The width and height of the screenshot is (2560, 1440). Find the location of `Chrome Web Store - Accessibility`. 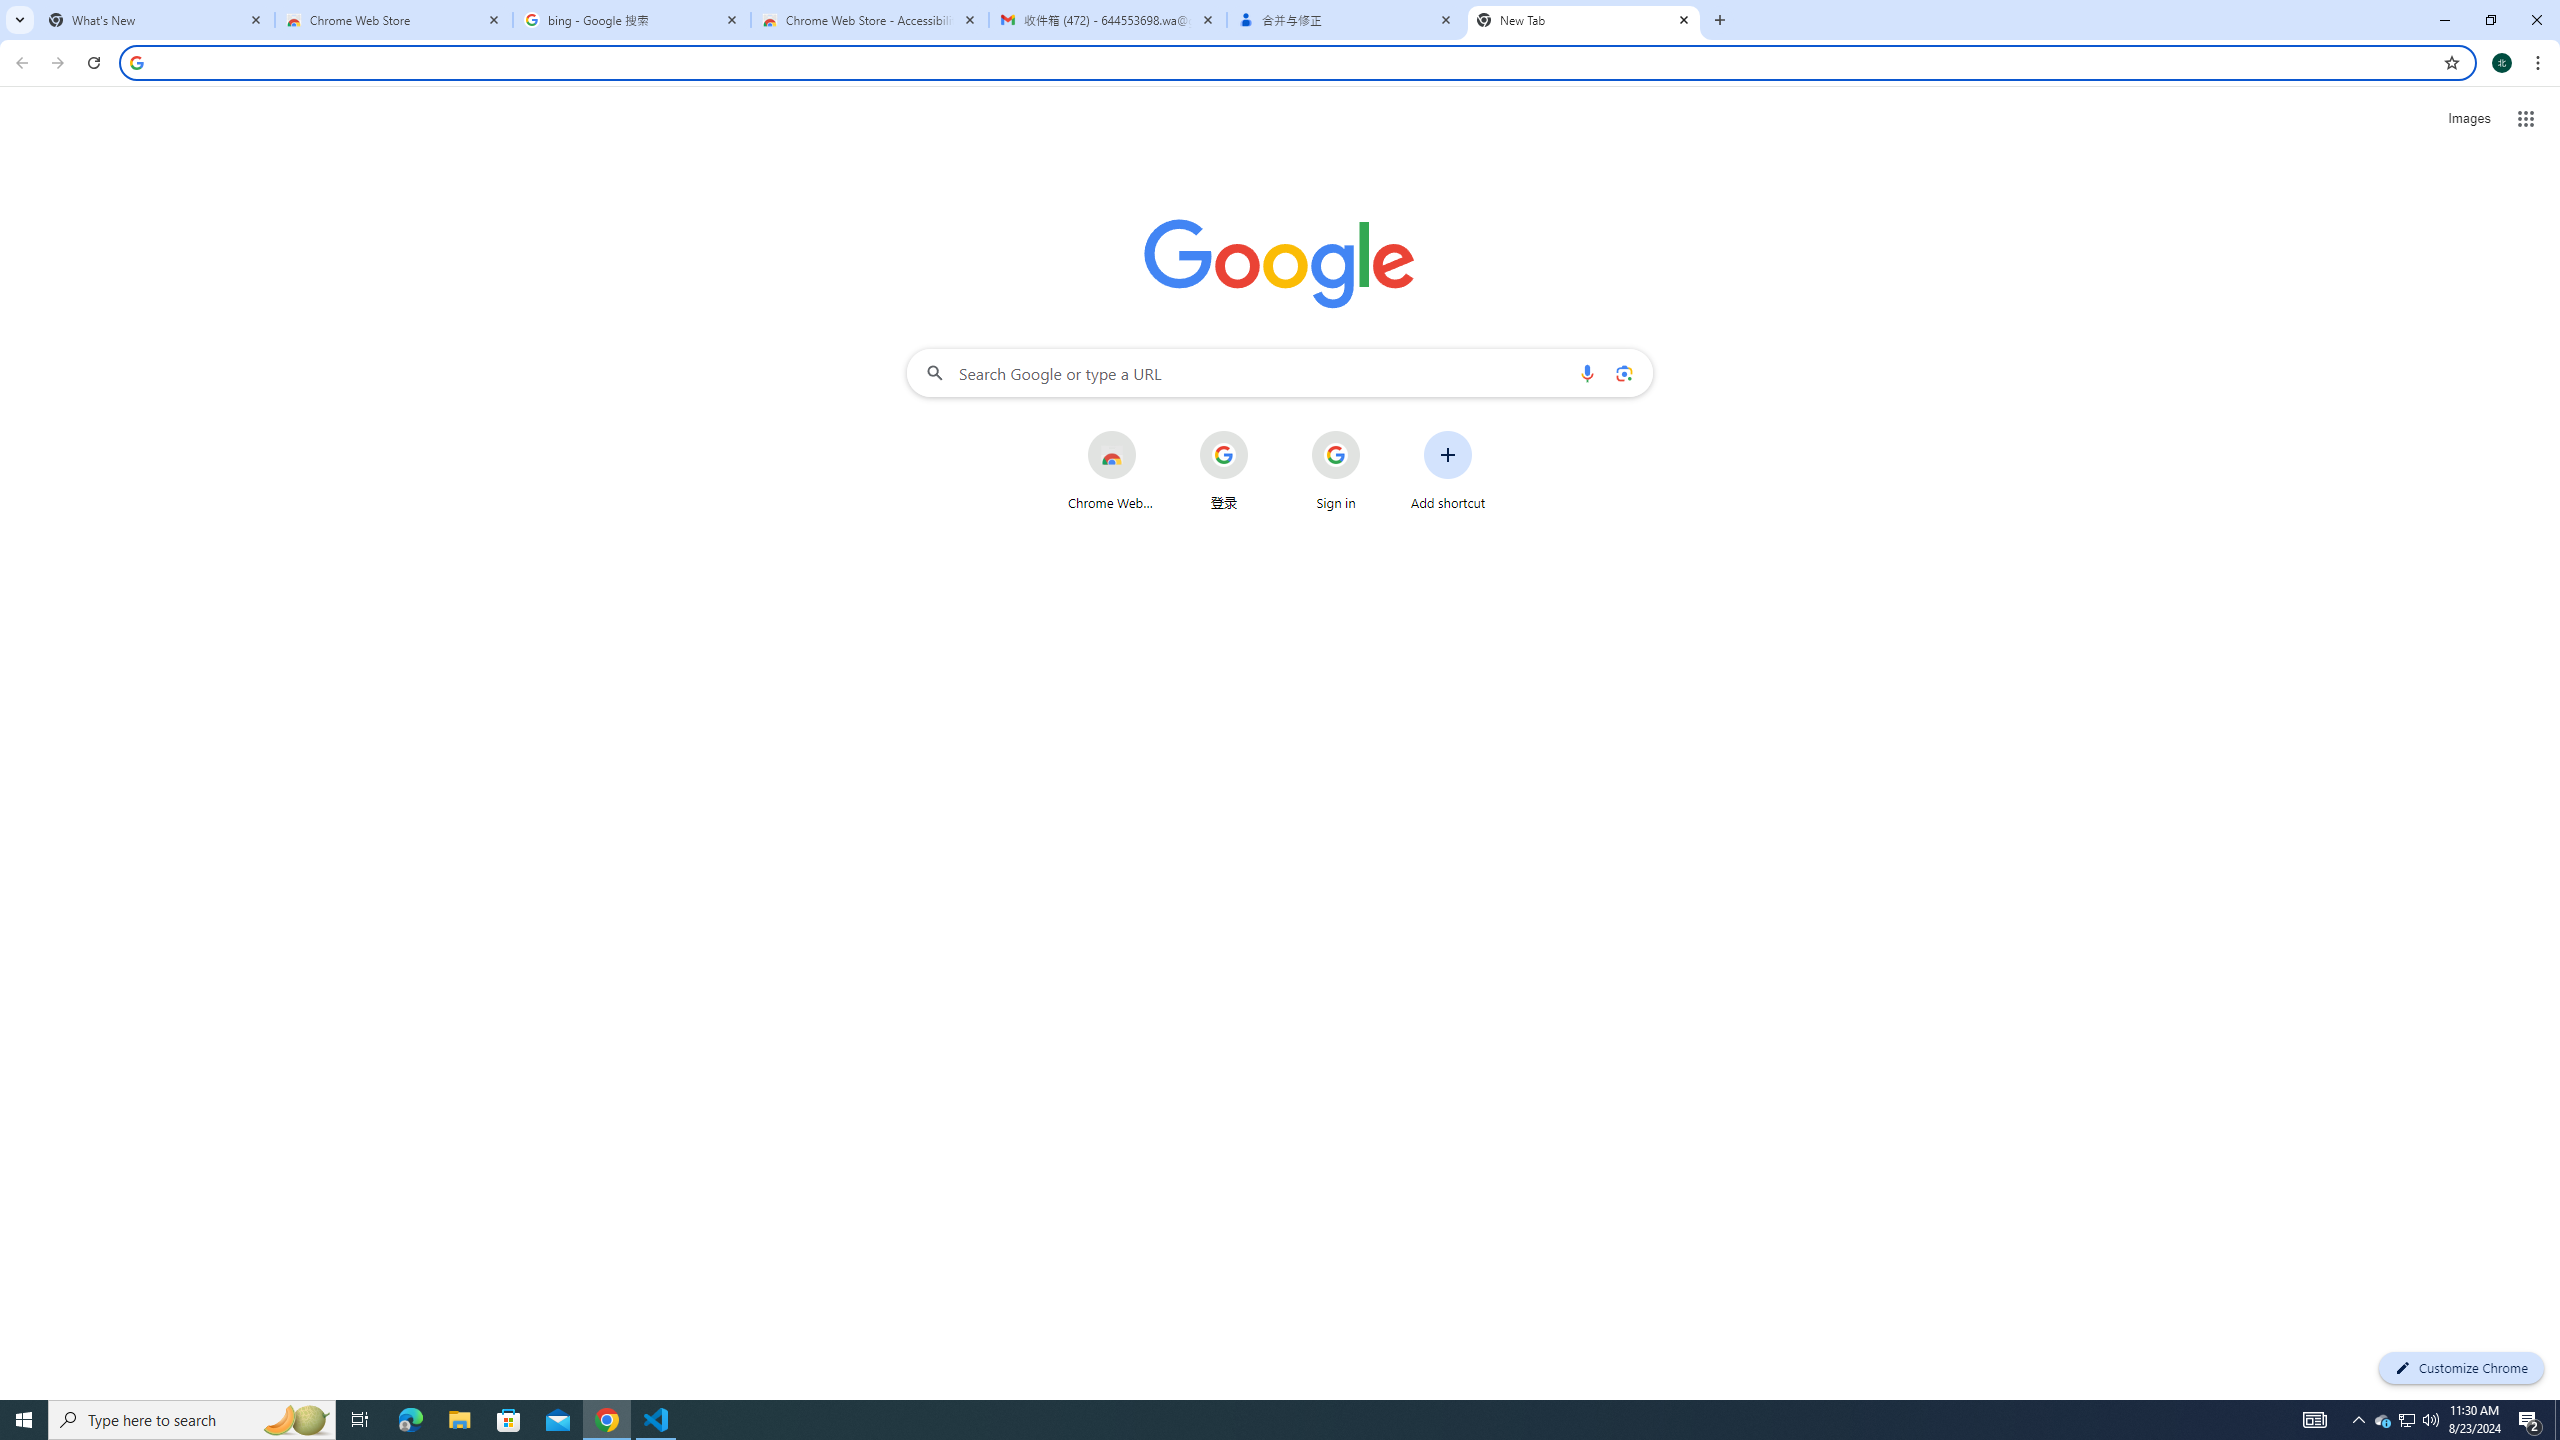

Chrome Web Store - Accessibility is located at coordinates (870, 20).